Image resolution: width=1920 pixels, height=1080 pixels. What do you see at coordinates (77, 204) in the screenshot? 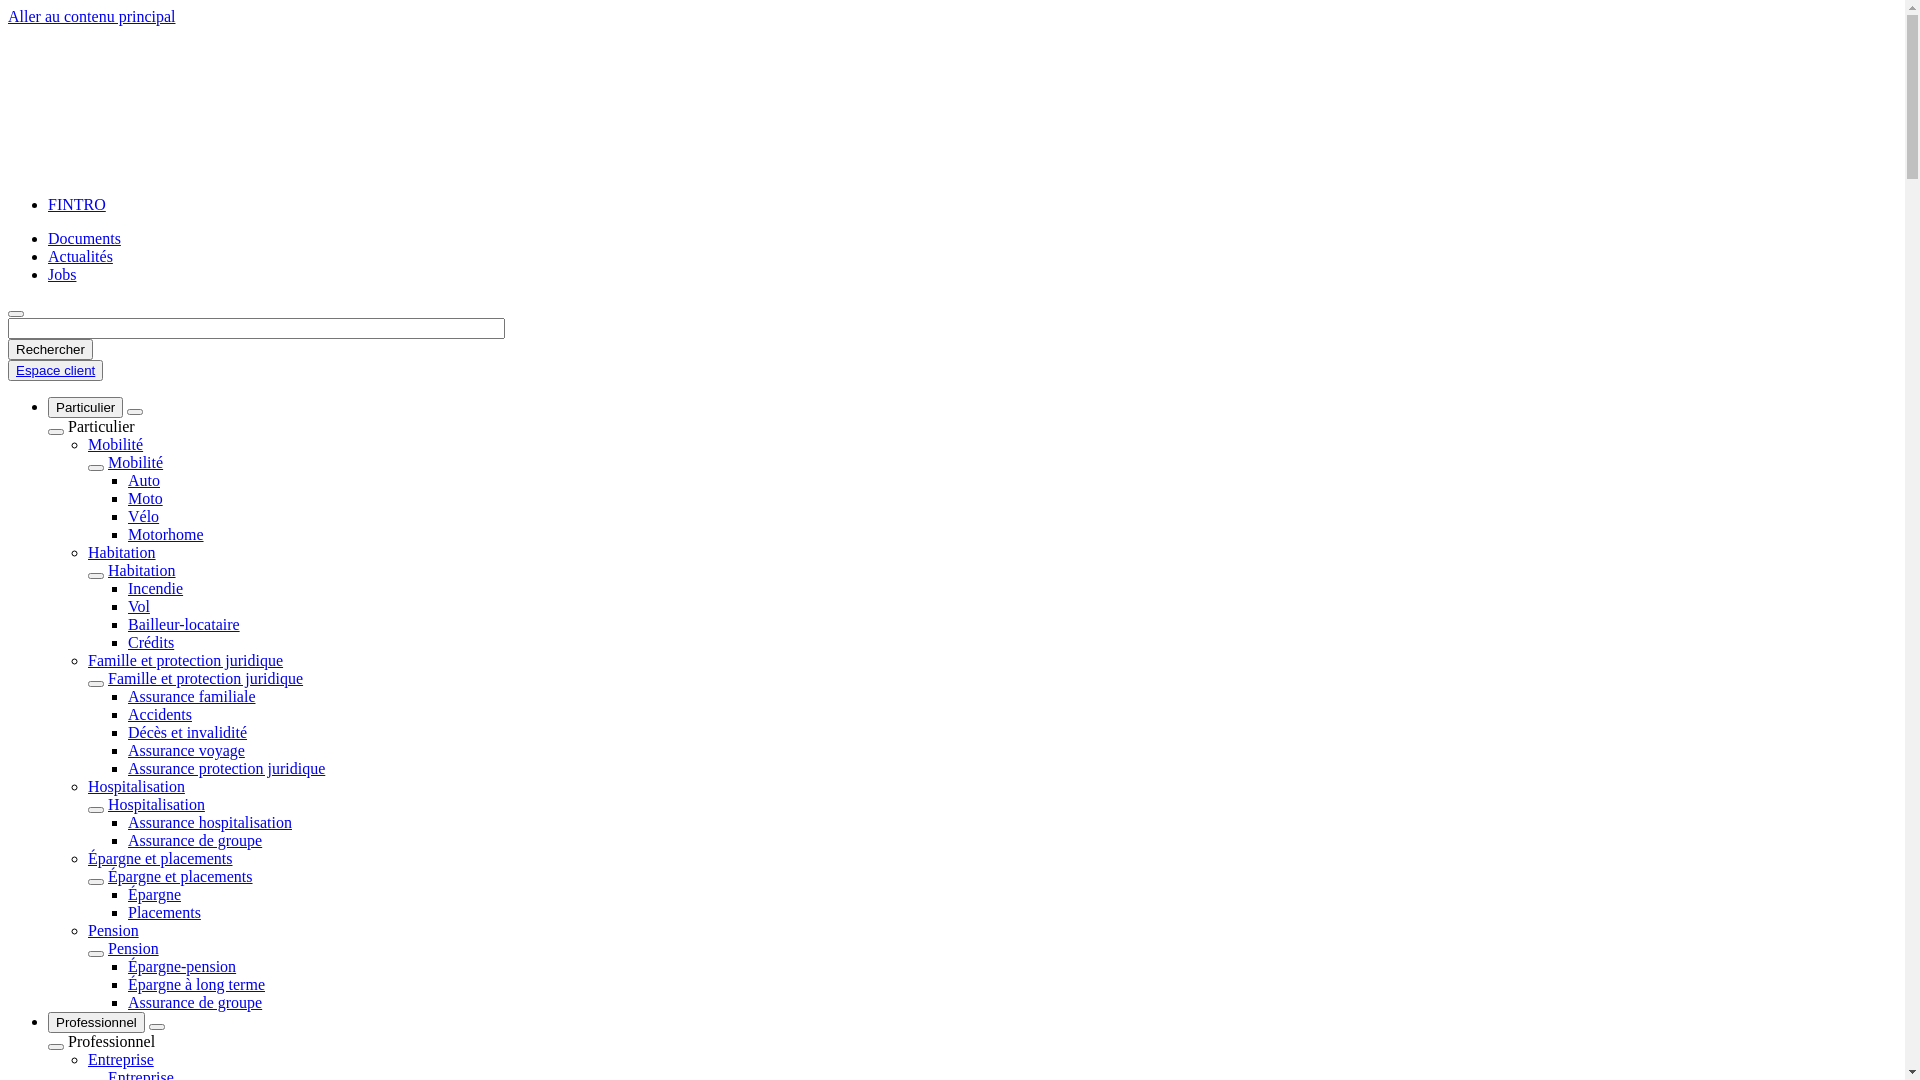
I see `FINTRO` at bounding box center [77, 204].